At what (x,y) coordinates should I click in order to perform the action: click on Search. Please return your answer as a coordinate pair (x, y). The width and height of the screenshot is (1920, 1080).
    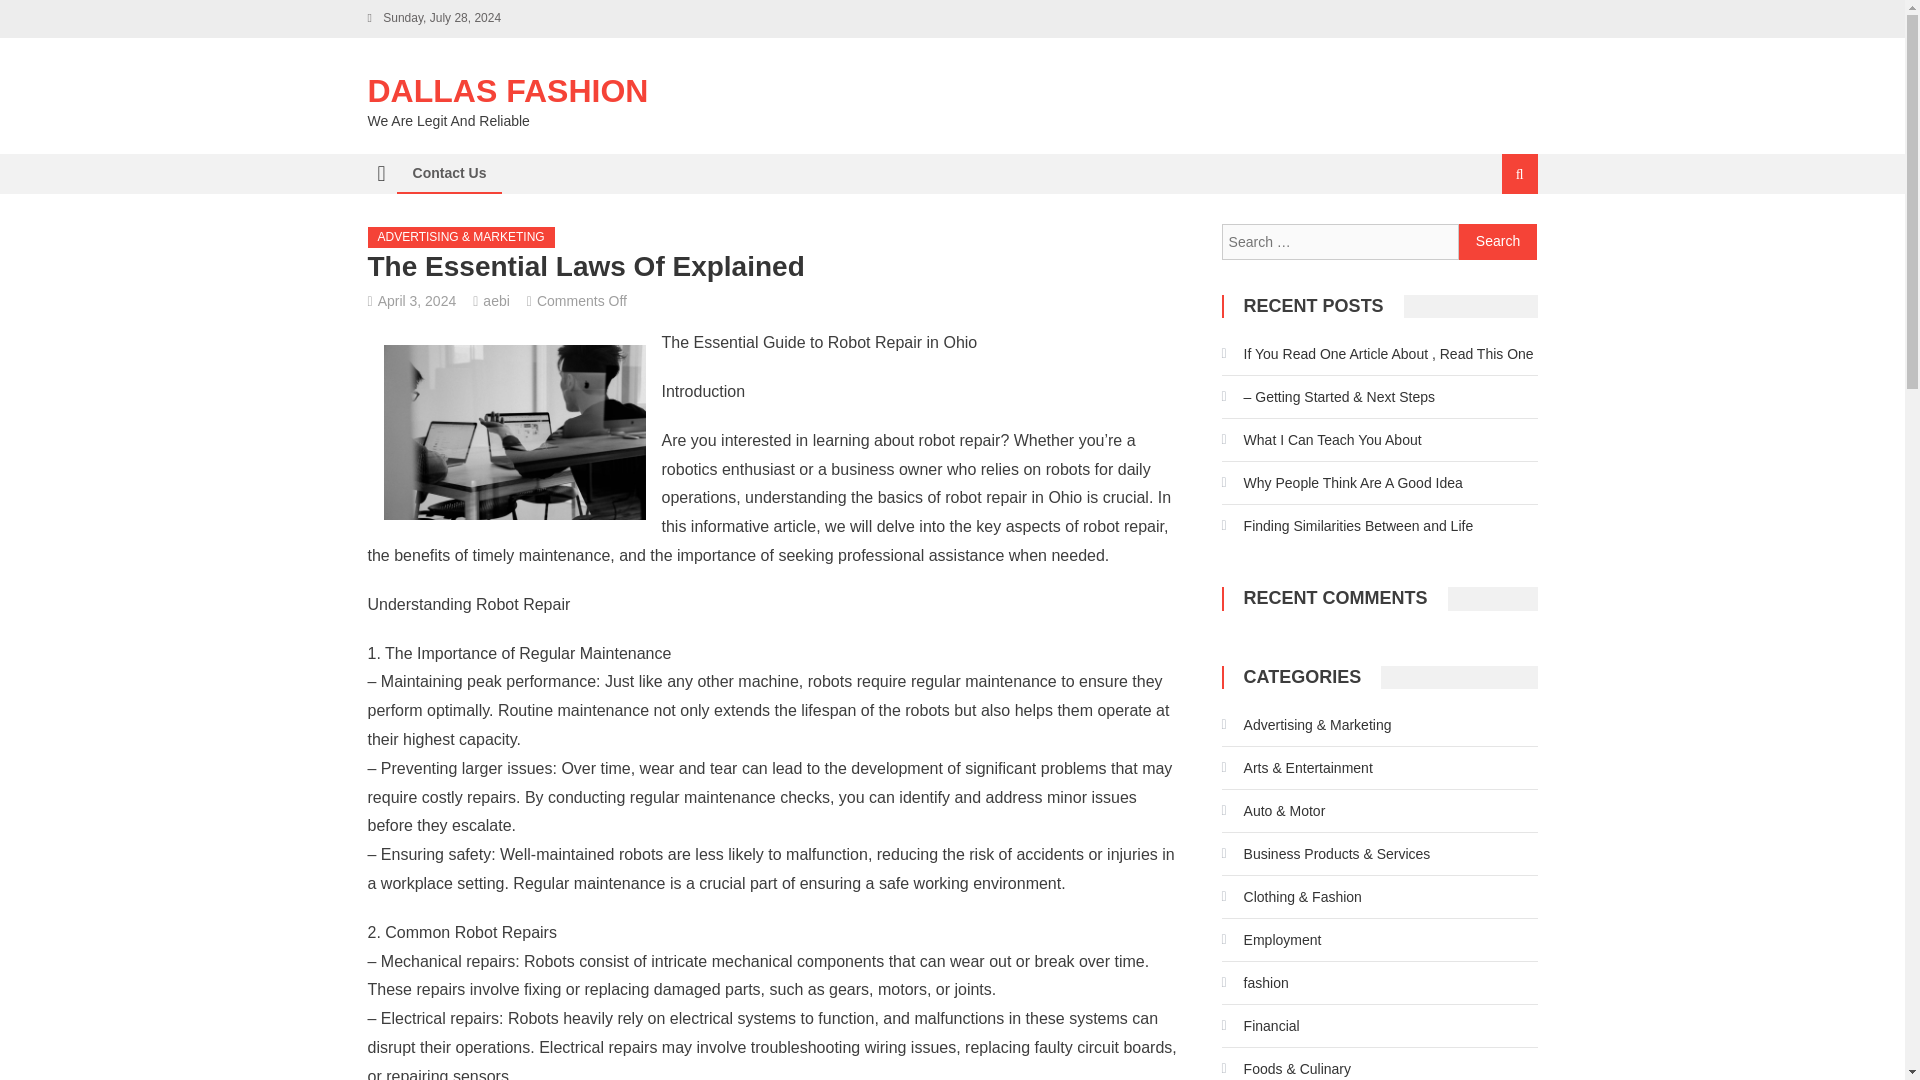
    Looking at the image, I should click on (1498, 242).